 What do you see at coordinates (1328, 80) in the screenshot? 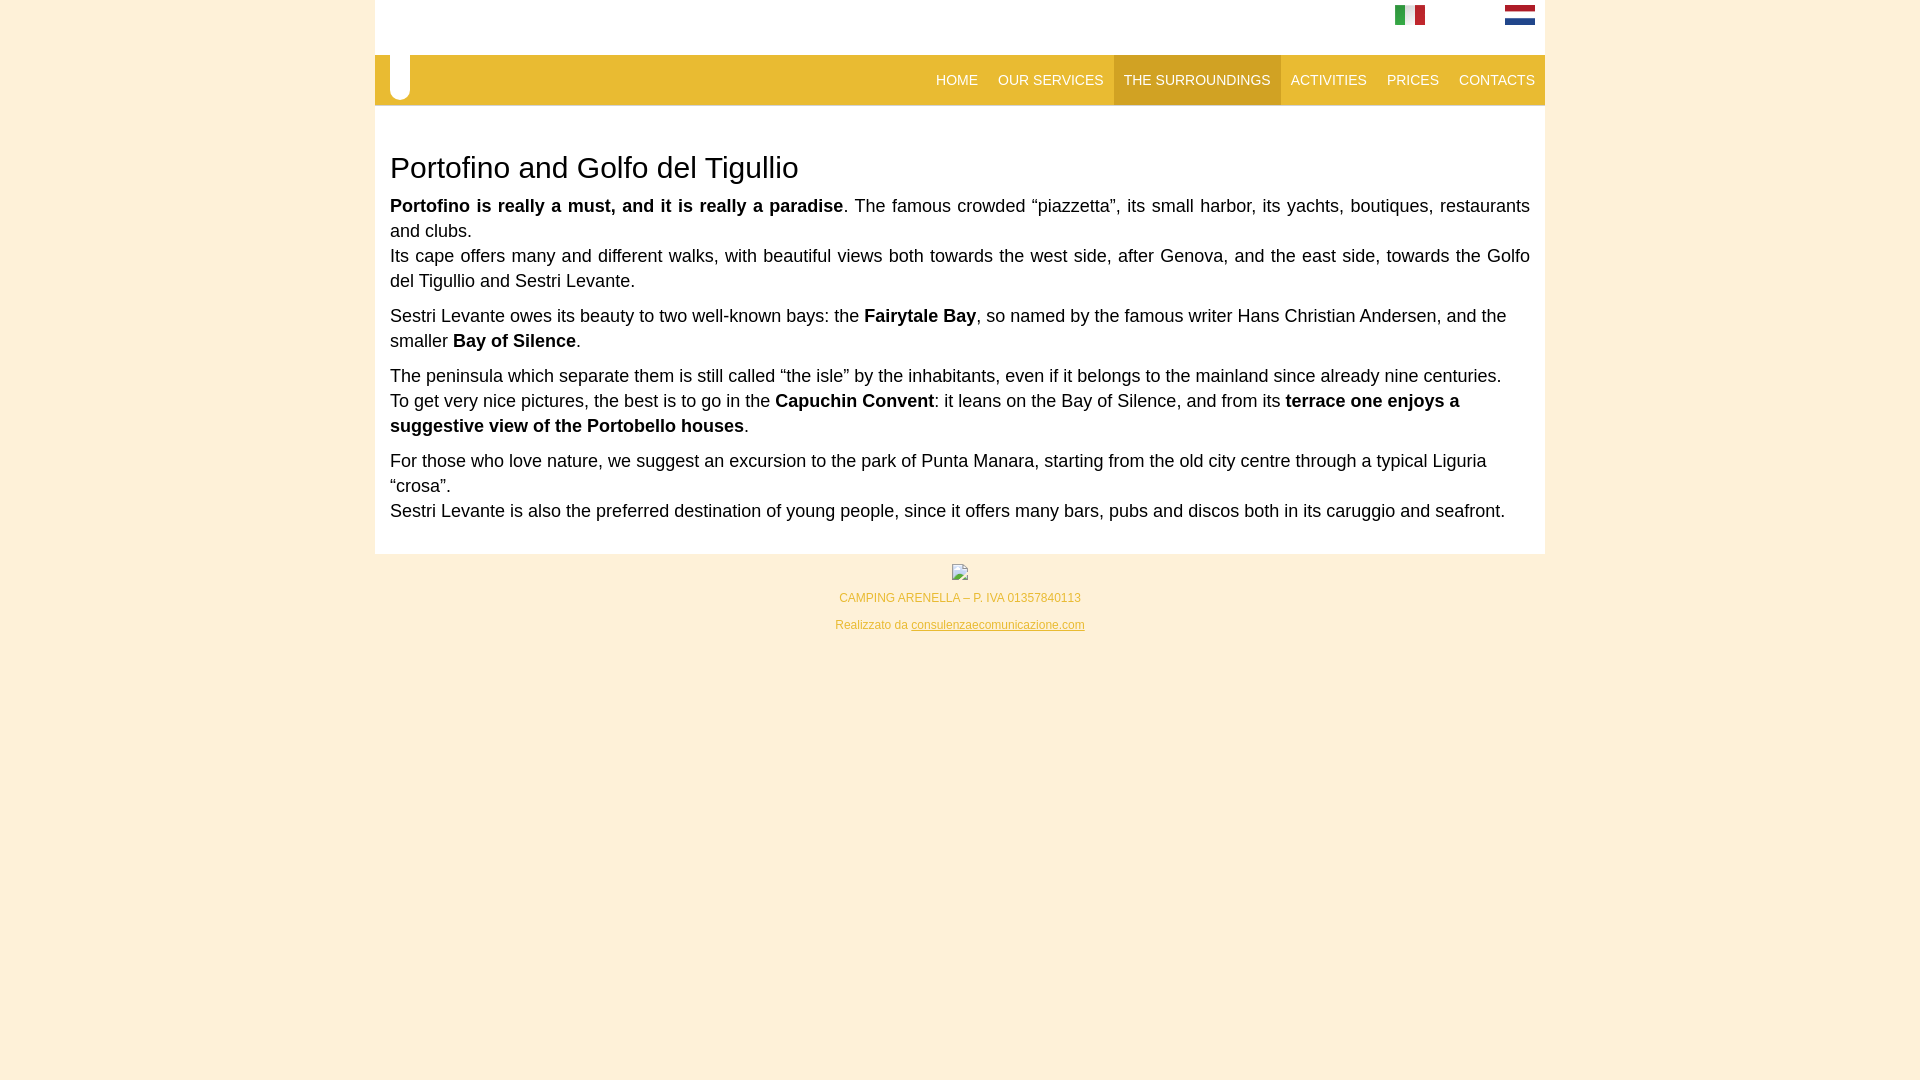
I see `ACTIVITIES` at bounding box center [1328, 80].